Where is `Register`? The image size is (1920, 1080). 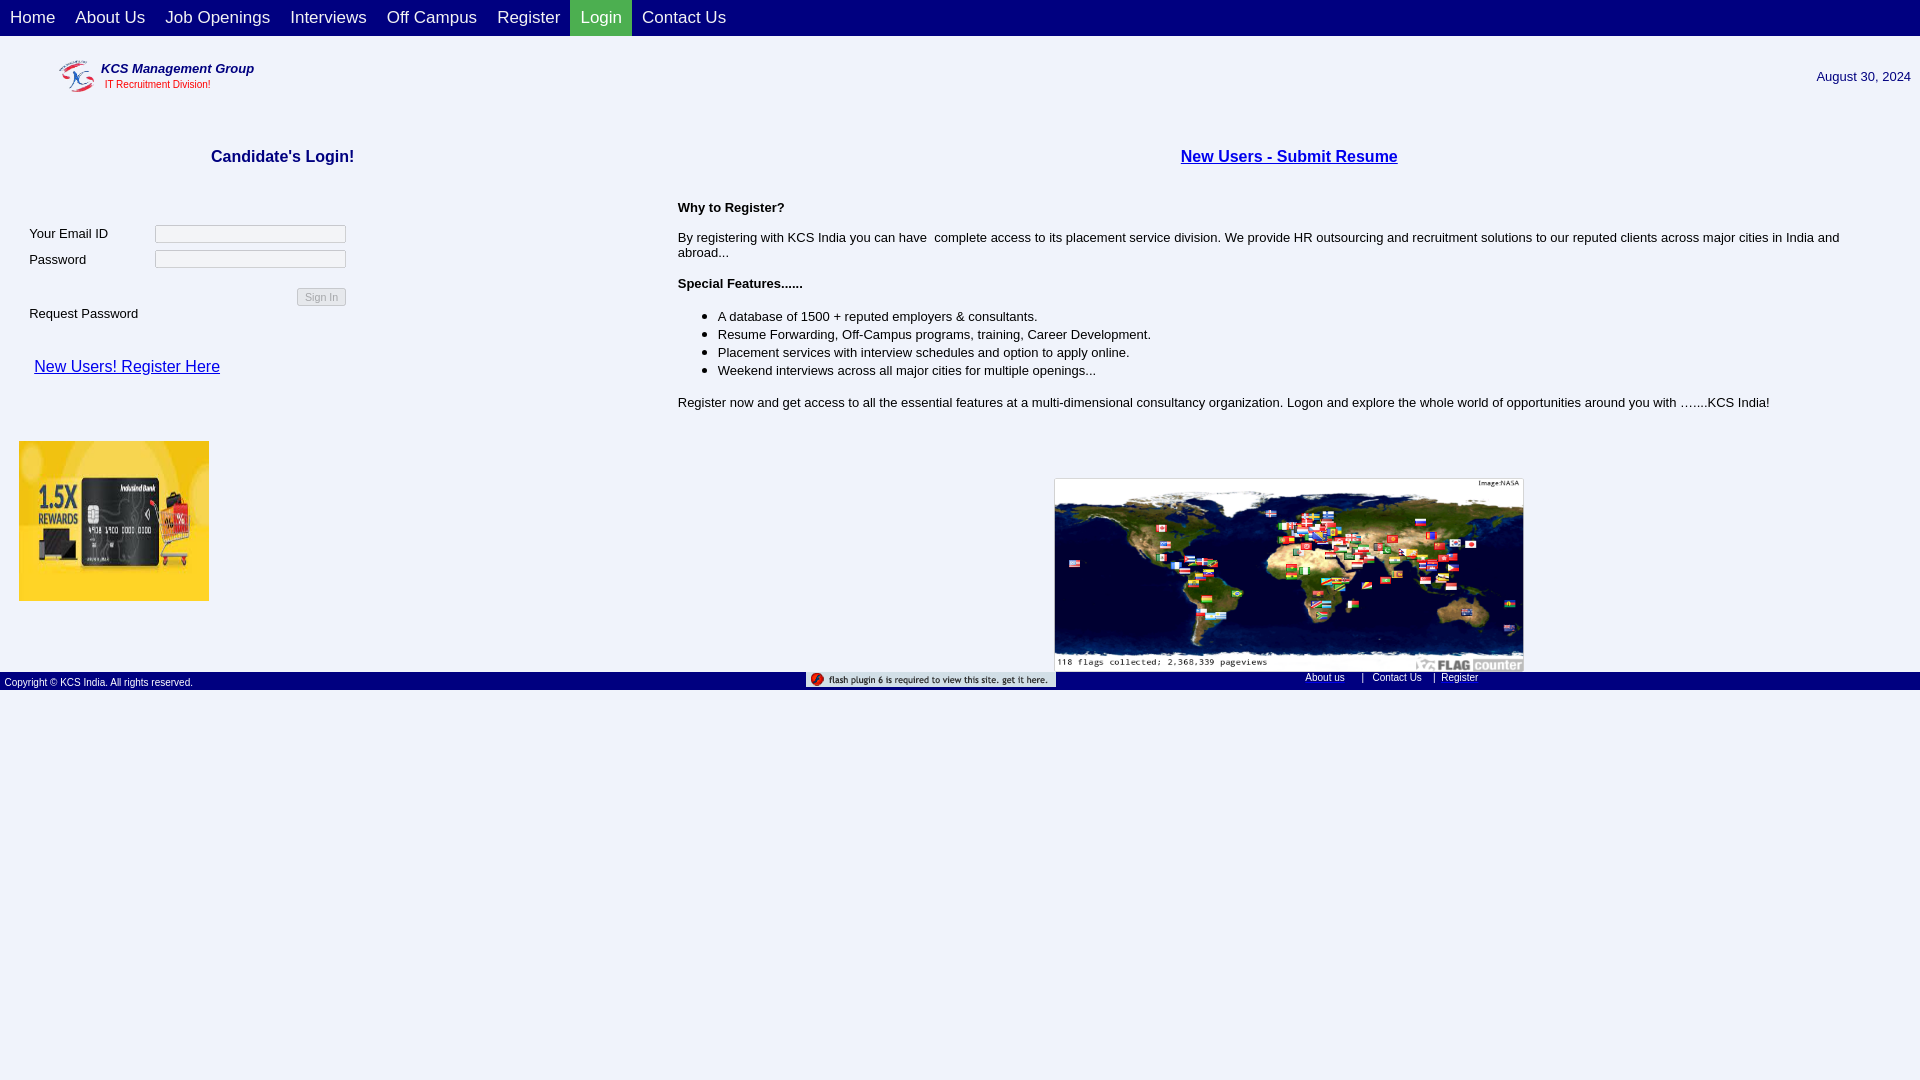 Register is located at coordinates (528, 18).